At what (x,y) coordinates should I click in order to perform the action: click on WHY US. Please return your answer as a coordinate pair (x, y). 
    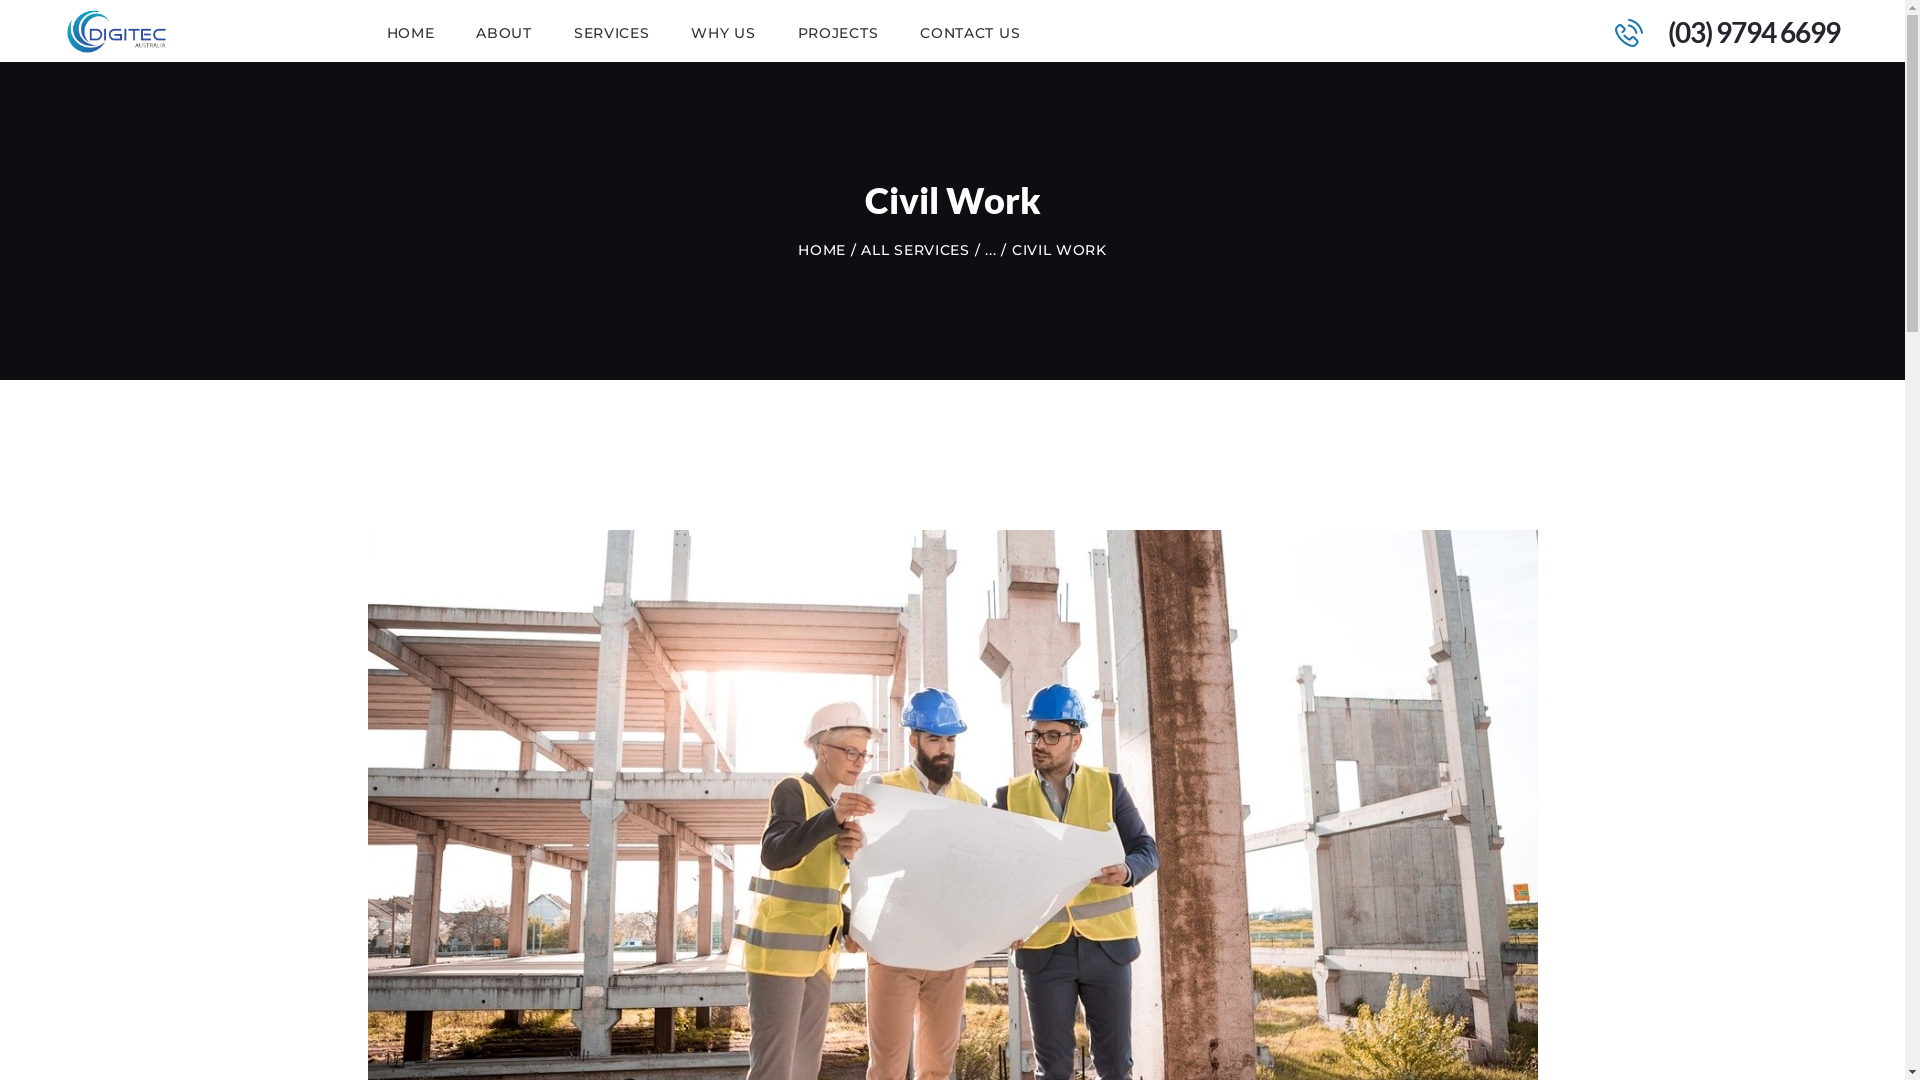
    Looking at the image, I should click on (723, 32).